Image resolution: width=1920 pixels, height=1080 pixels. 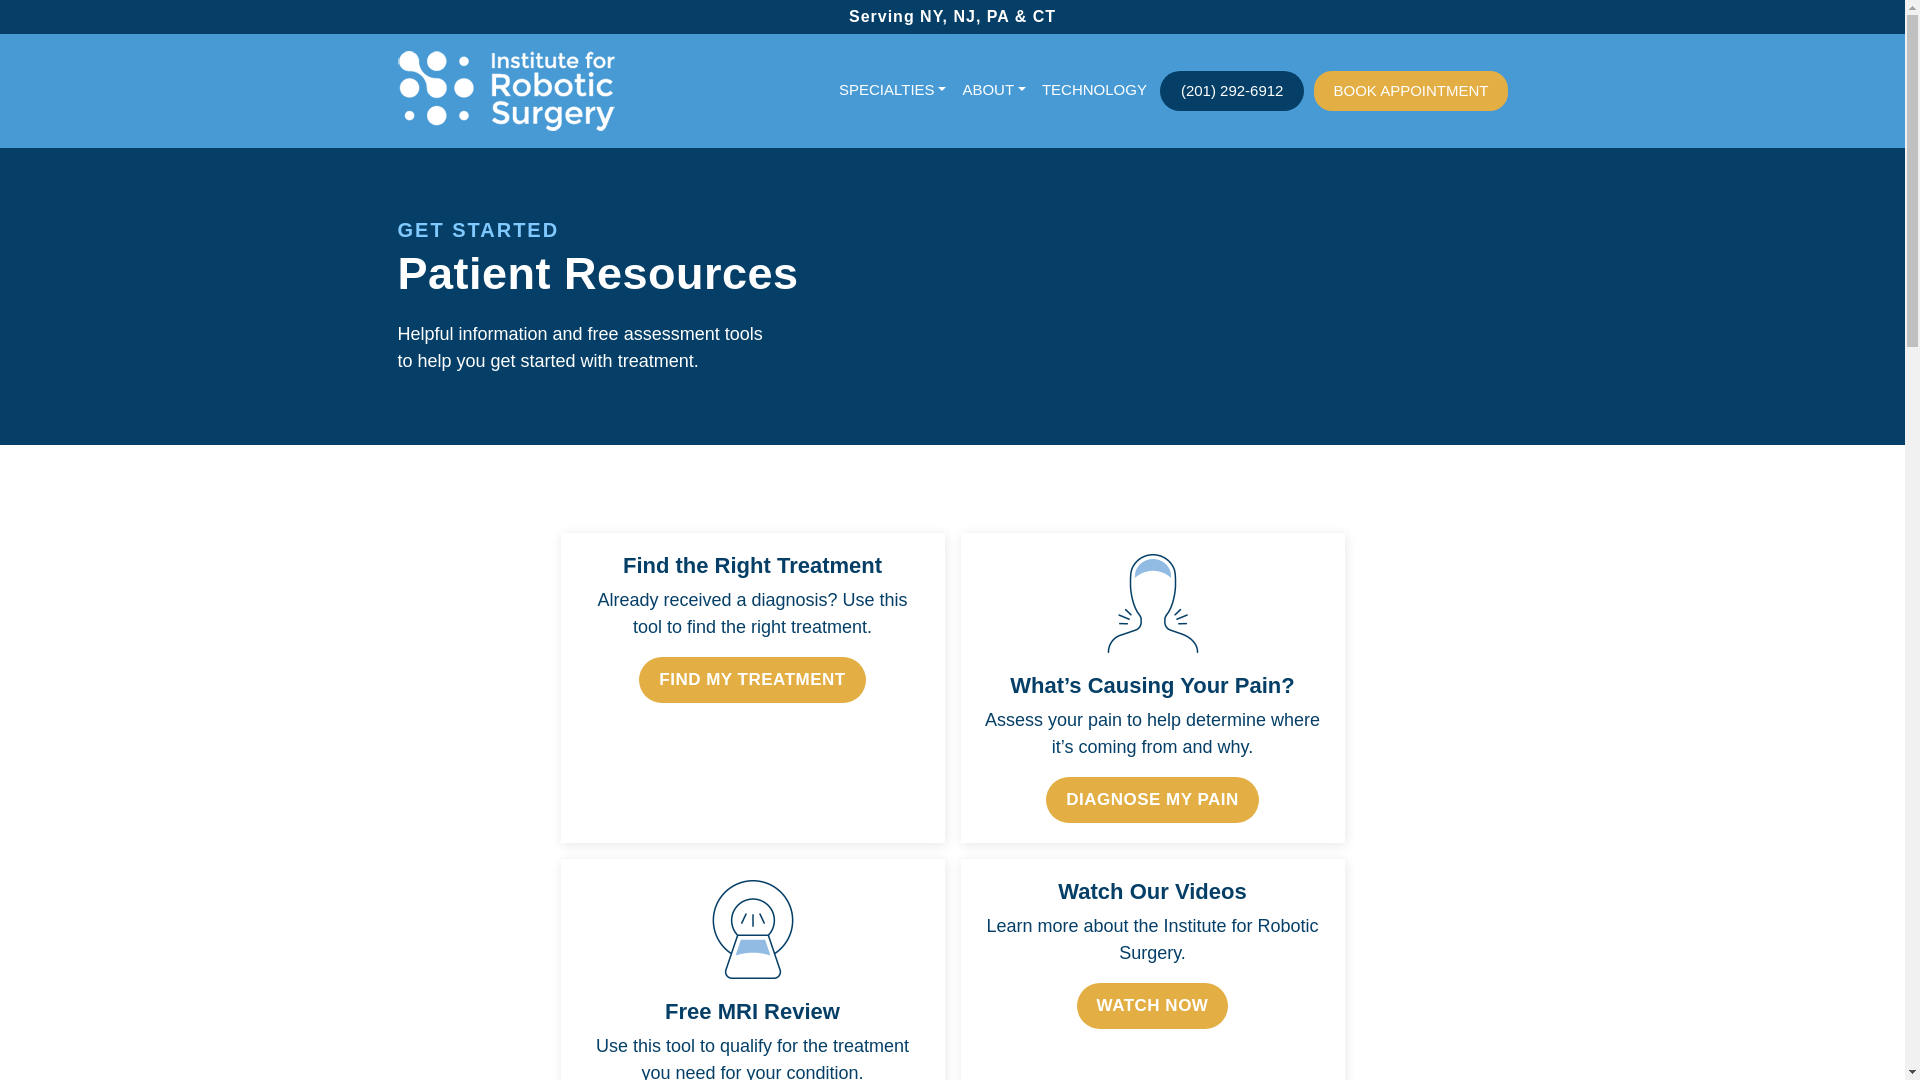 What do you see at coordinates (1152, 799) in the screenshot?
I see `DIAGNOSE MY PAIN` at bounding box center [1152, 799].